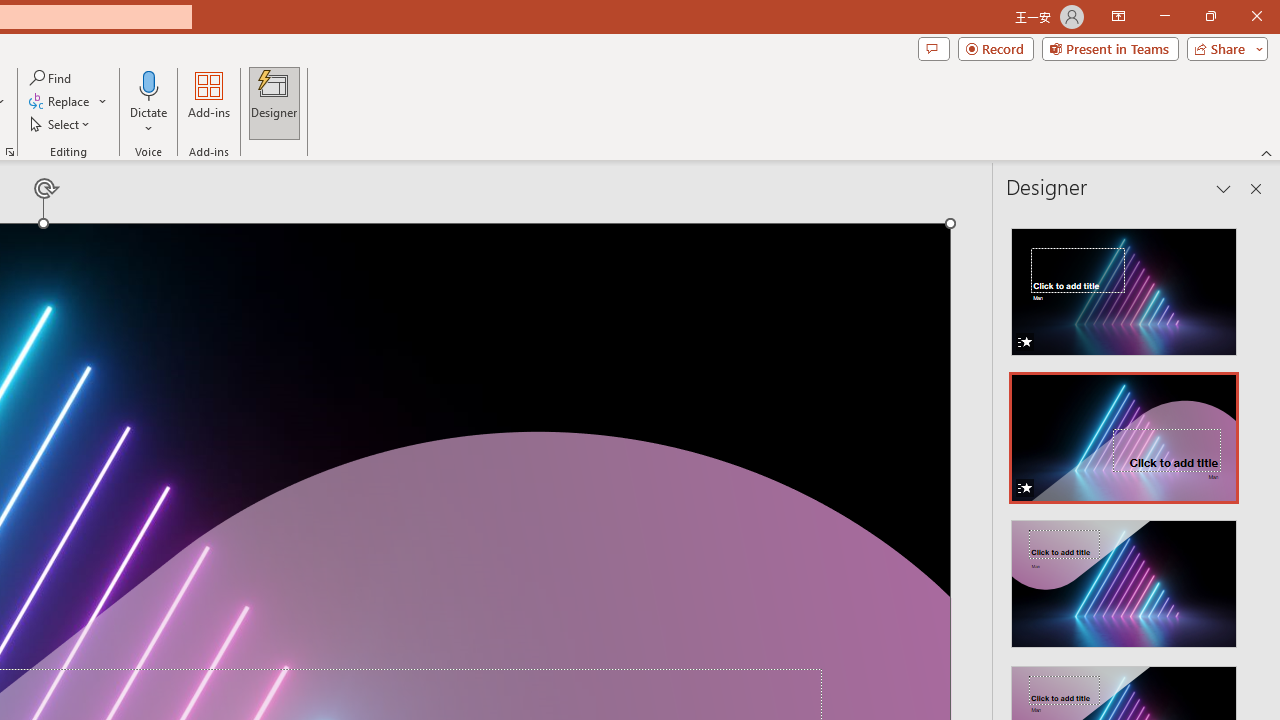 The image size is (1280, 720). What do you see at coordinates (1256, 188) in the screenshot?
I see `Close pane` at bounding box center [1256, 188].